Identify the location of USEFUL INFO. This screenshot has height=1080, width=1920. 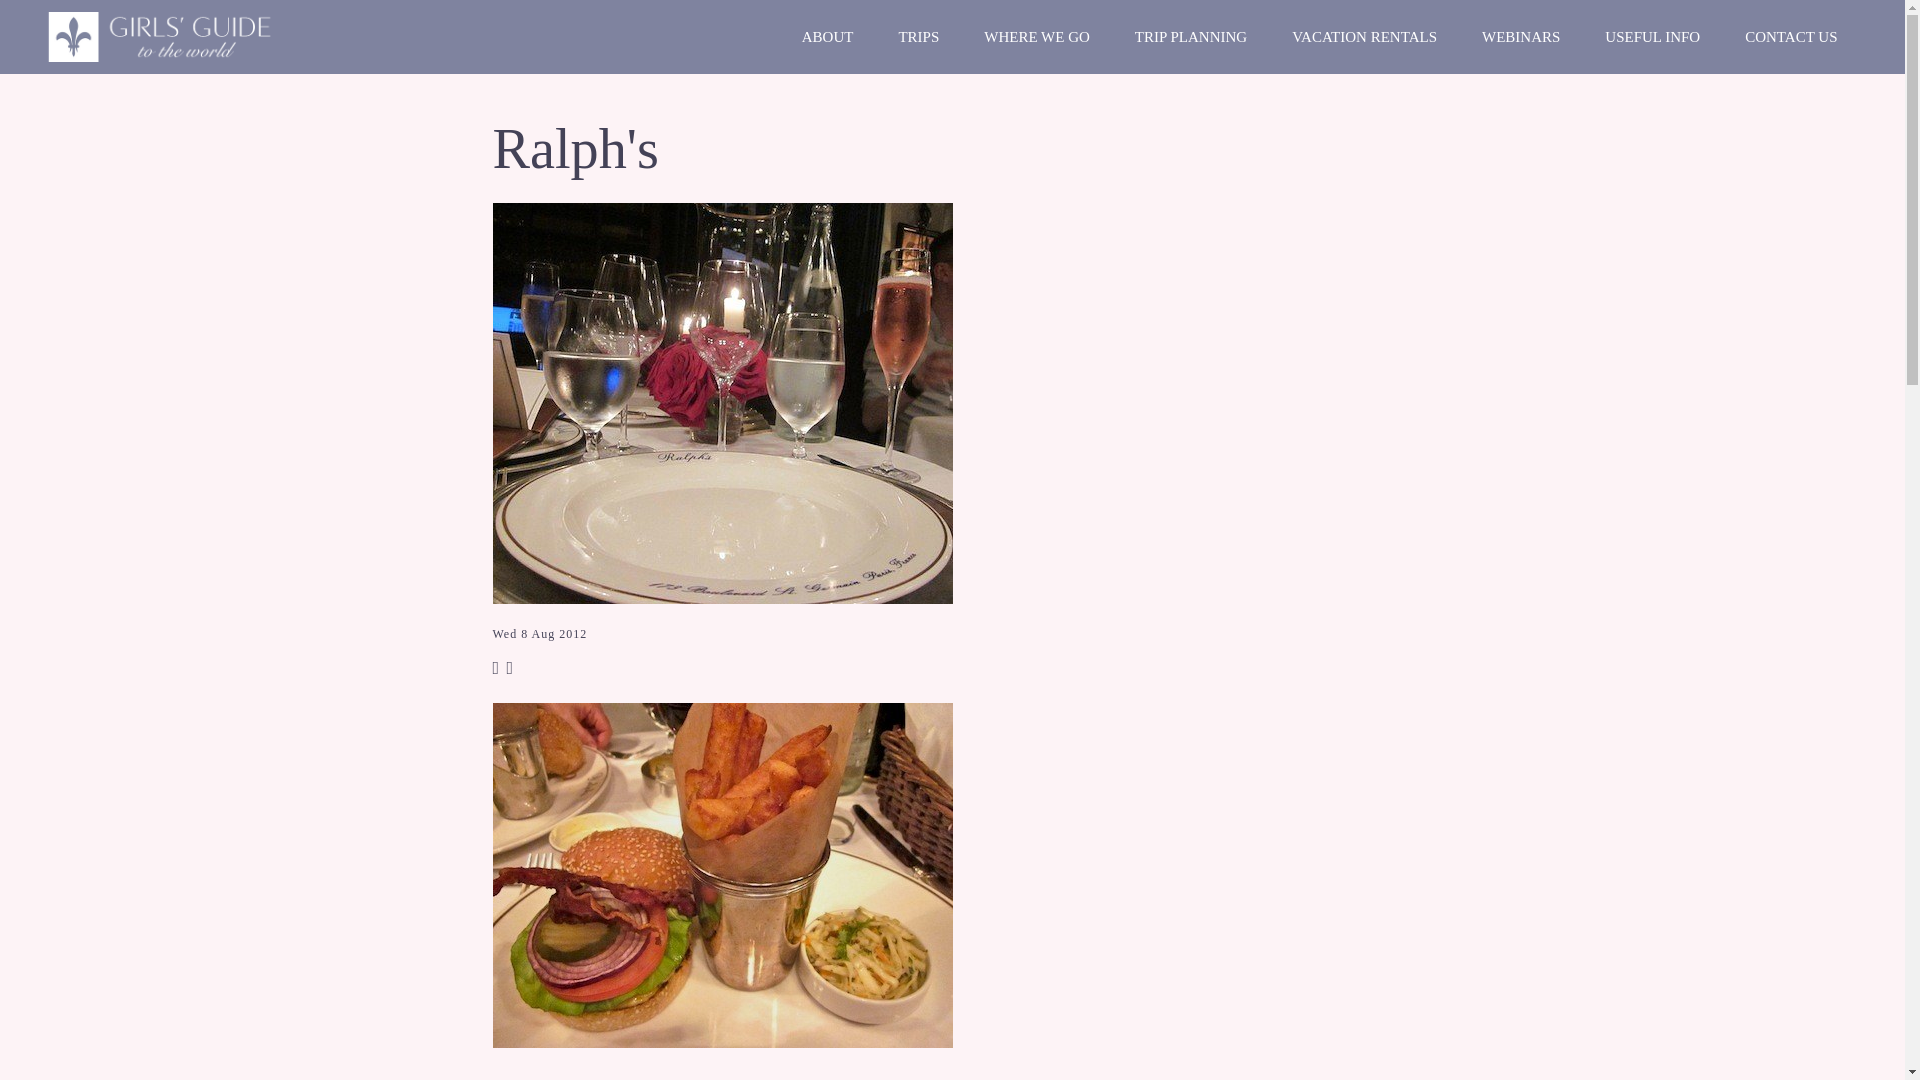
(1652, 37).